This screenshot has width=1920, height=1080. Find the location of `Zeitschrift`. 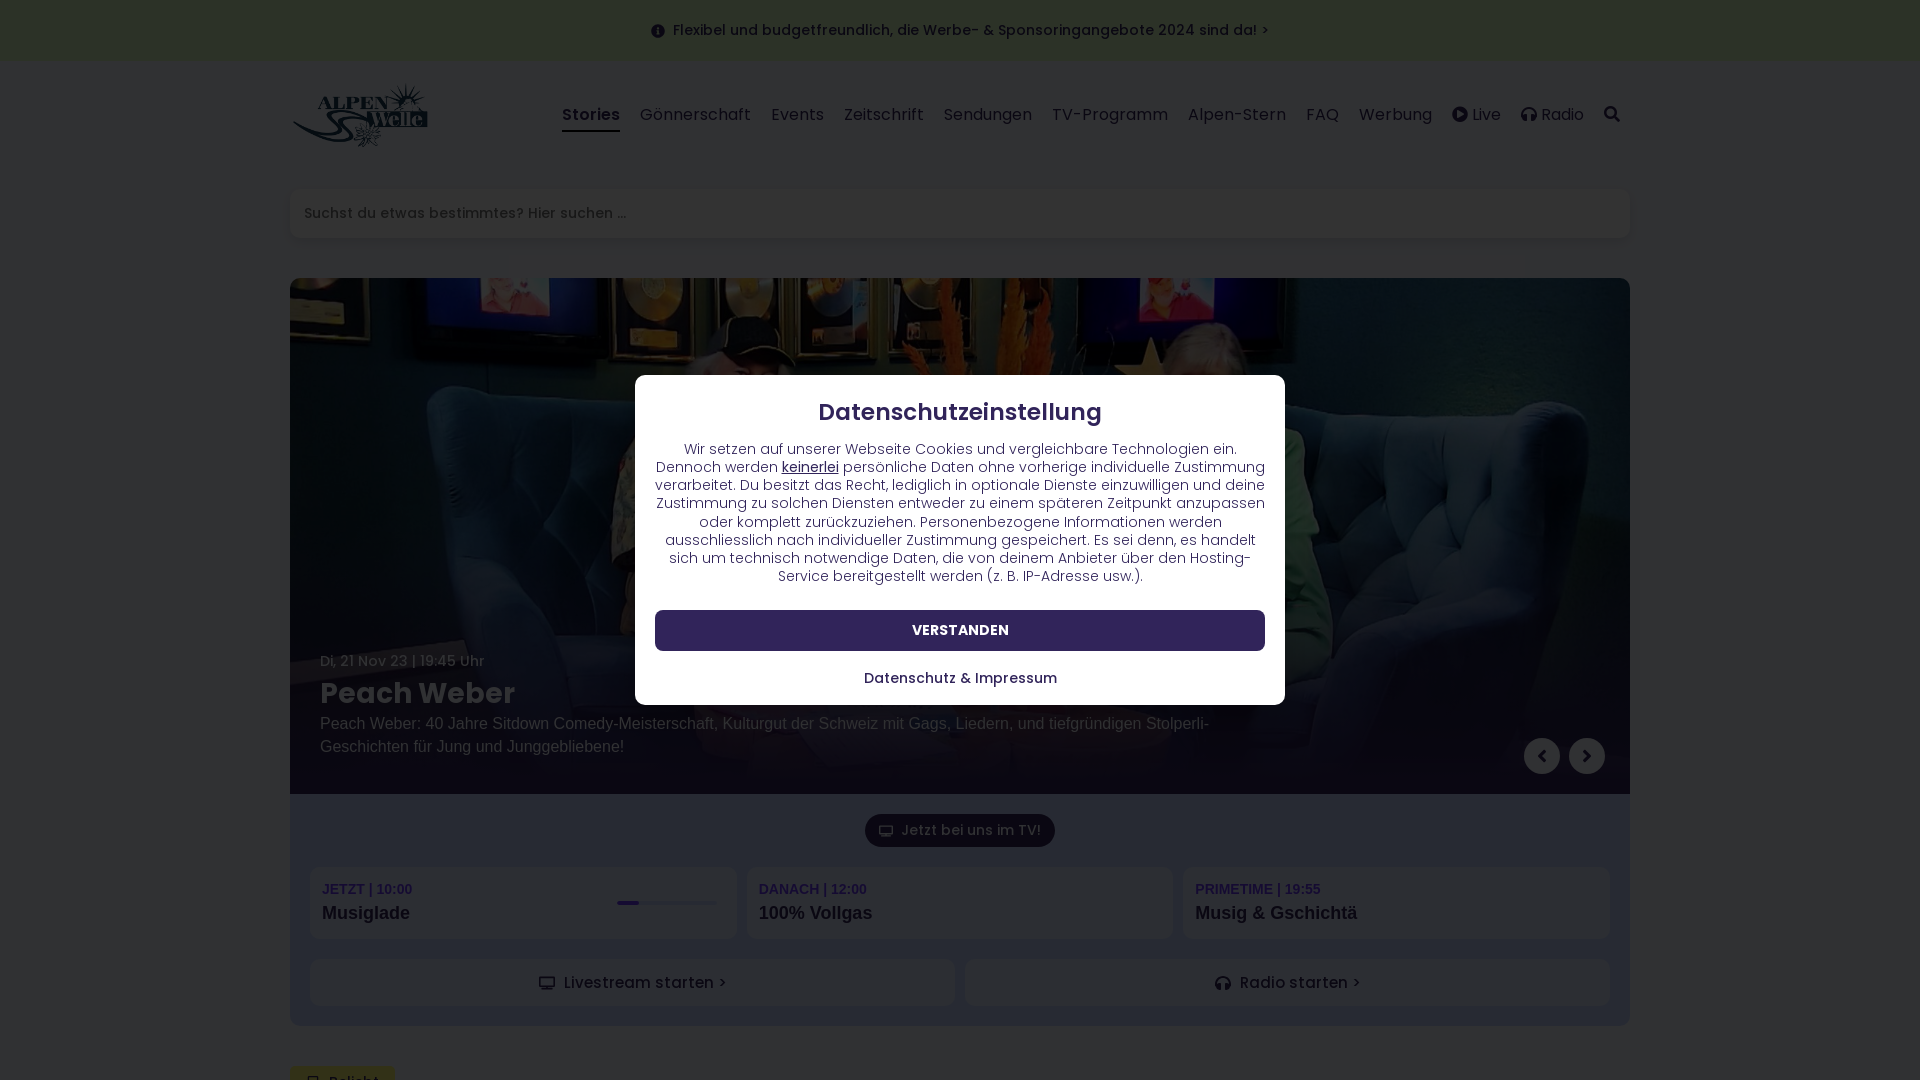

Zeitschrift is located at coordinates (884, 114).